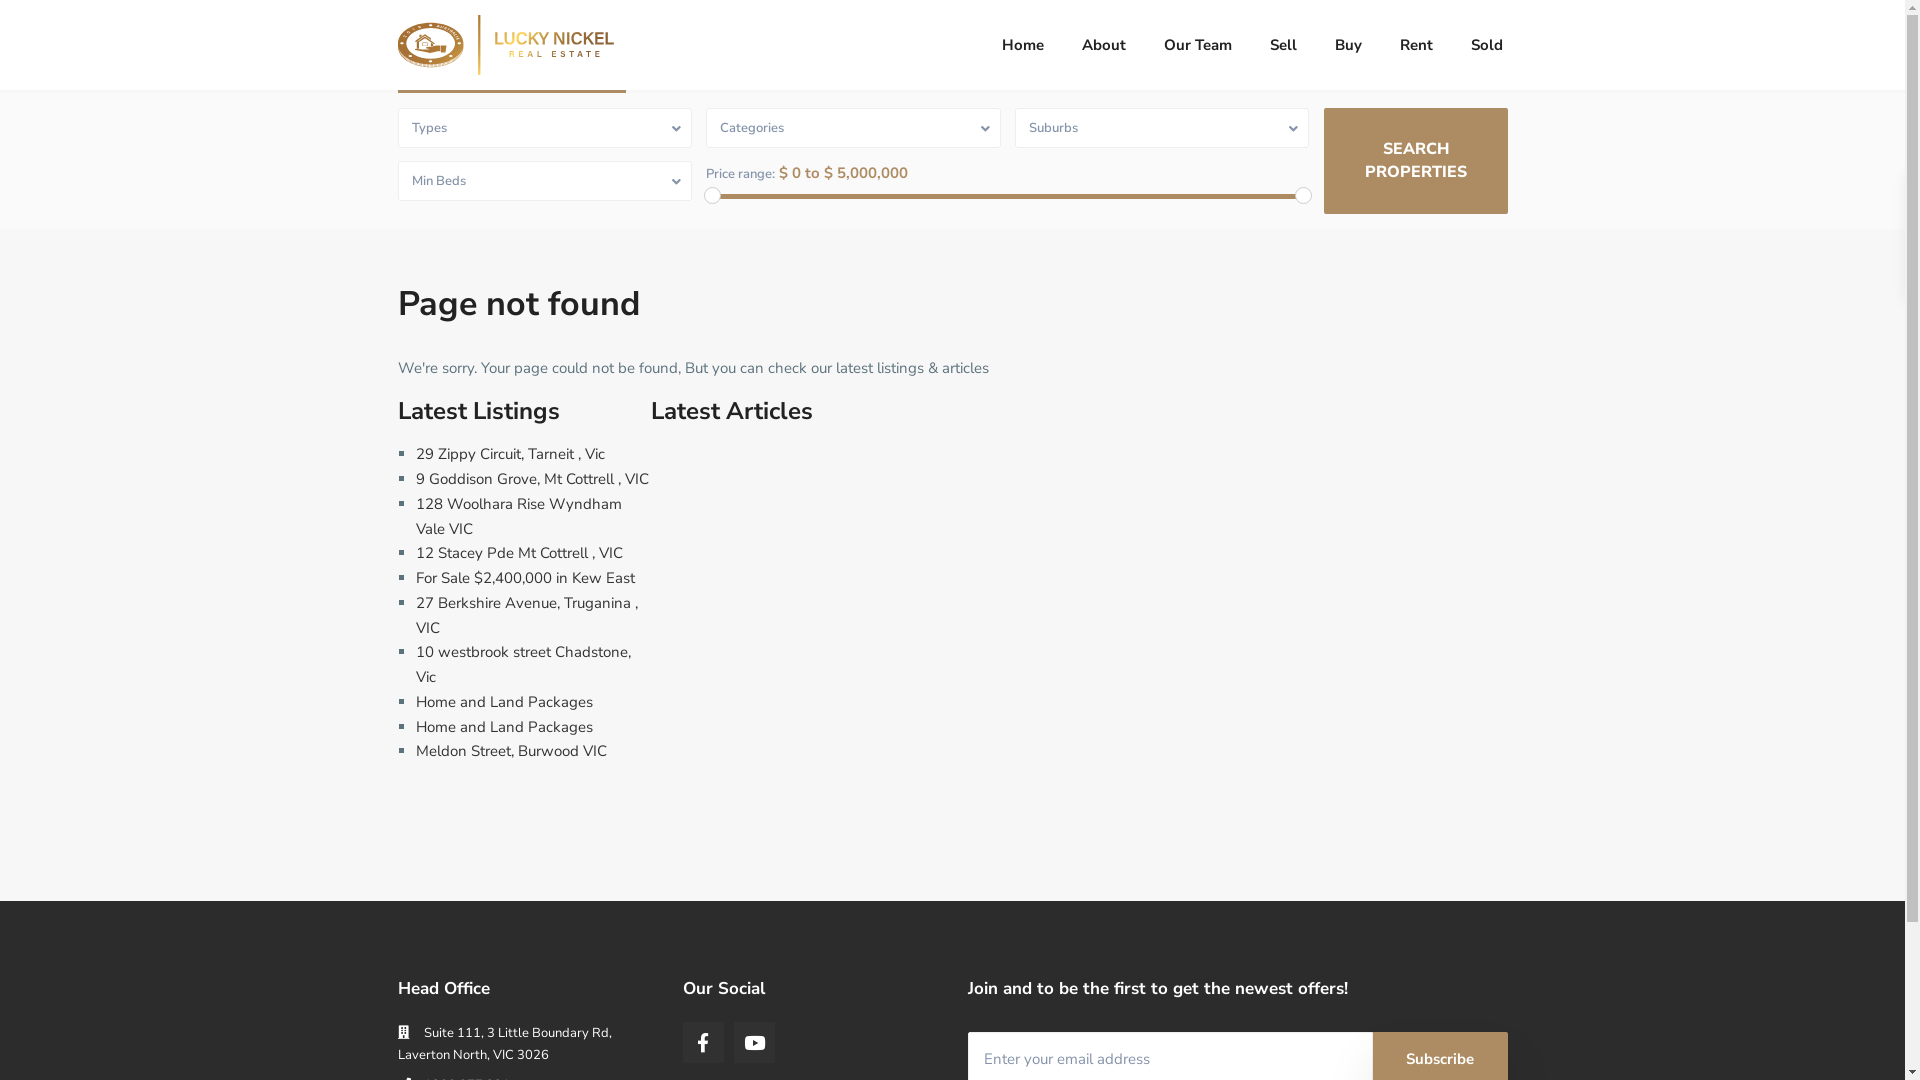 This screenshot has height=1080, width=1920. What do you see at coordinates (1416, 45) in the screenshot?
I see `Rent` at bounding box center [1416, 45].